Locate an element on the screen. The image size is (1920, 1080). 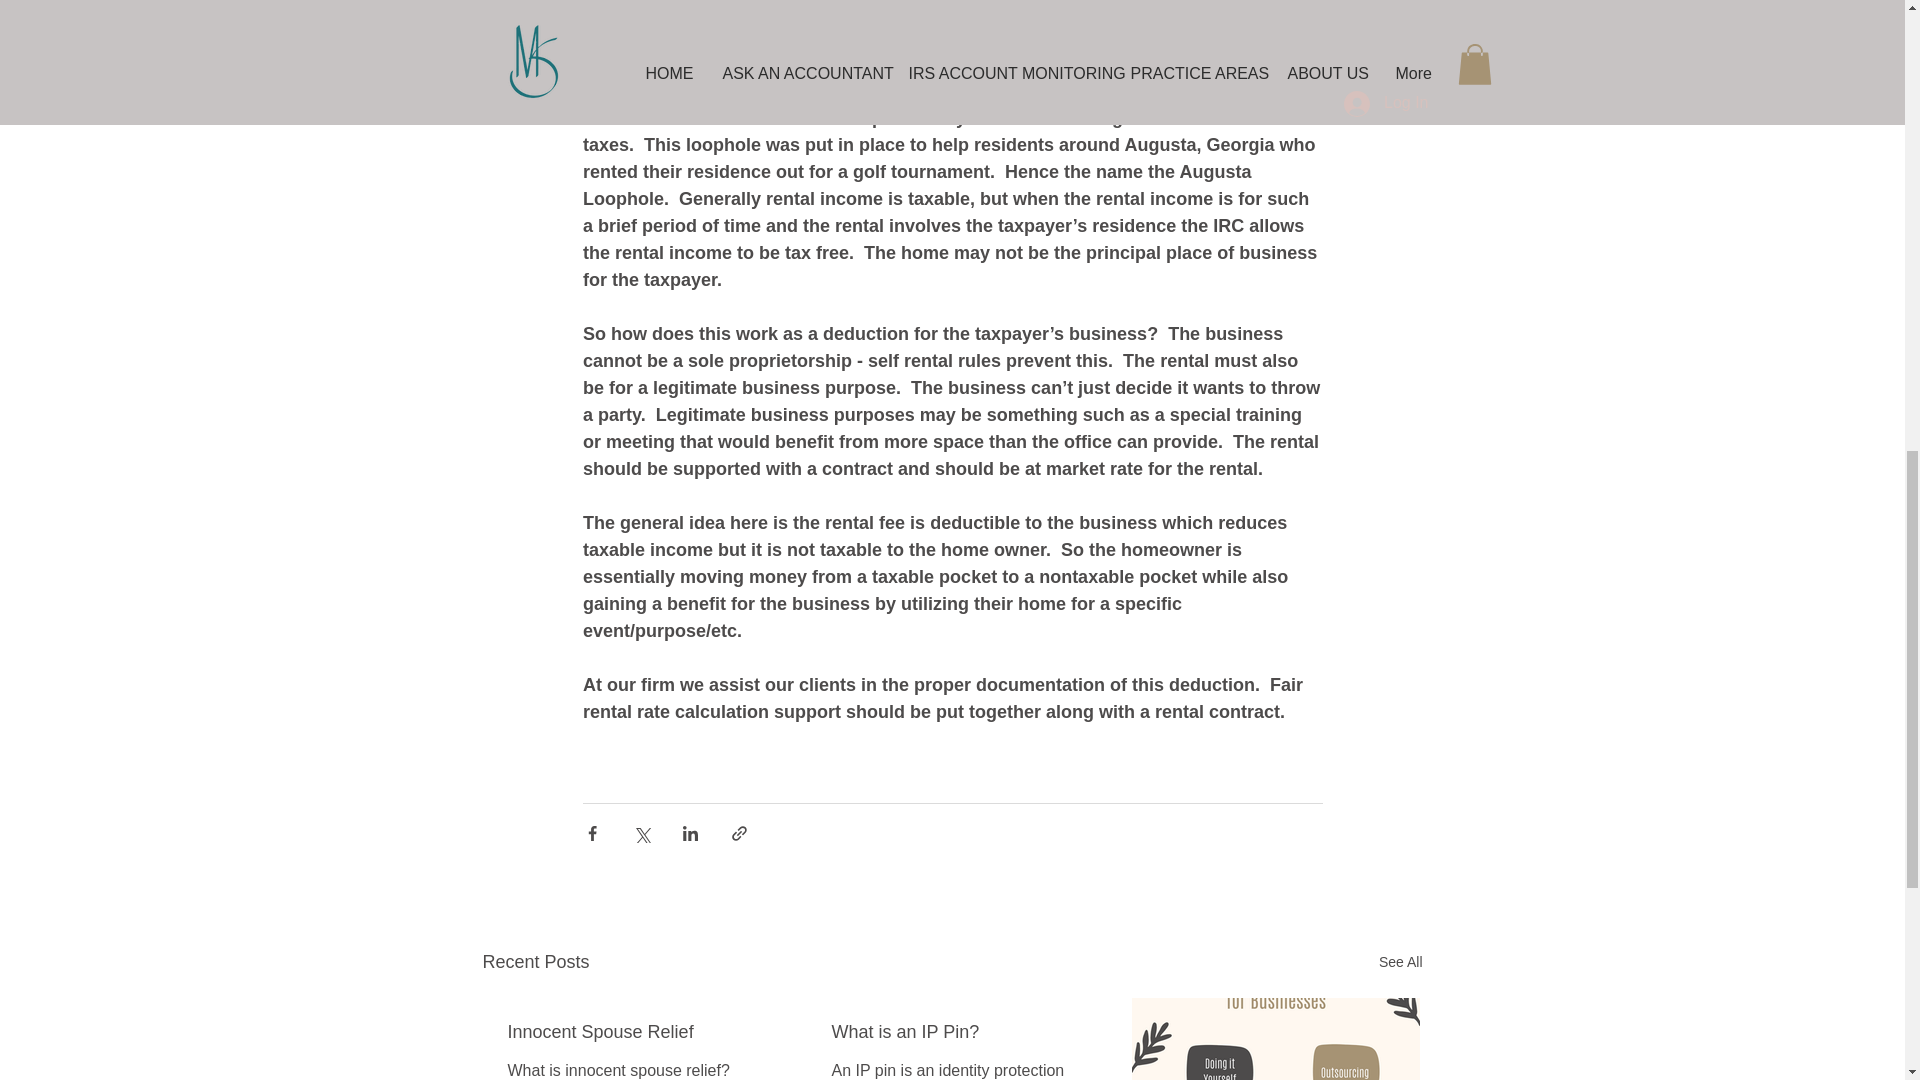
See All is located at coordinates (1400, 962).